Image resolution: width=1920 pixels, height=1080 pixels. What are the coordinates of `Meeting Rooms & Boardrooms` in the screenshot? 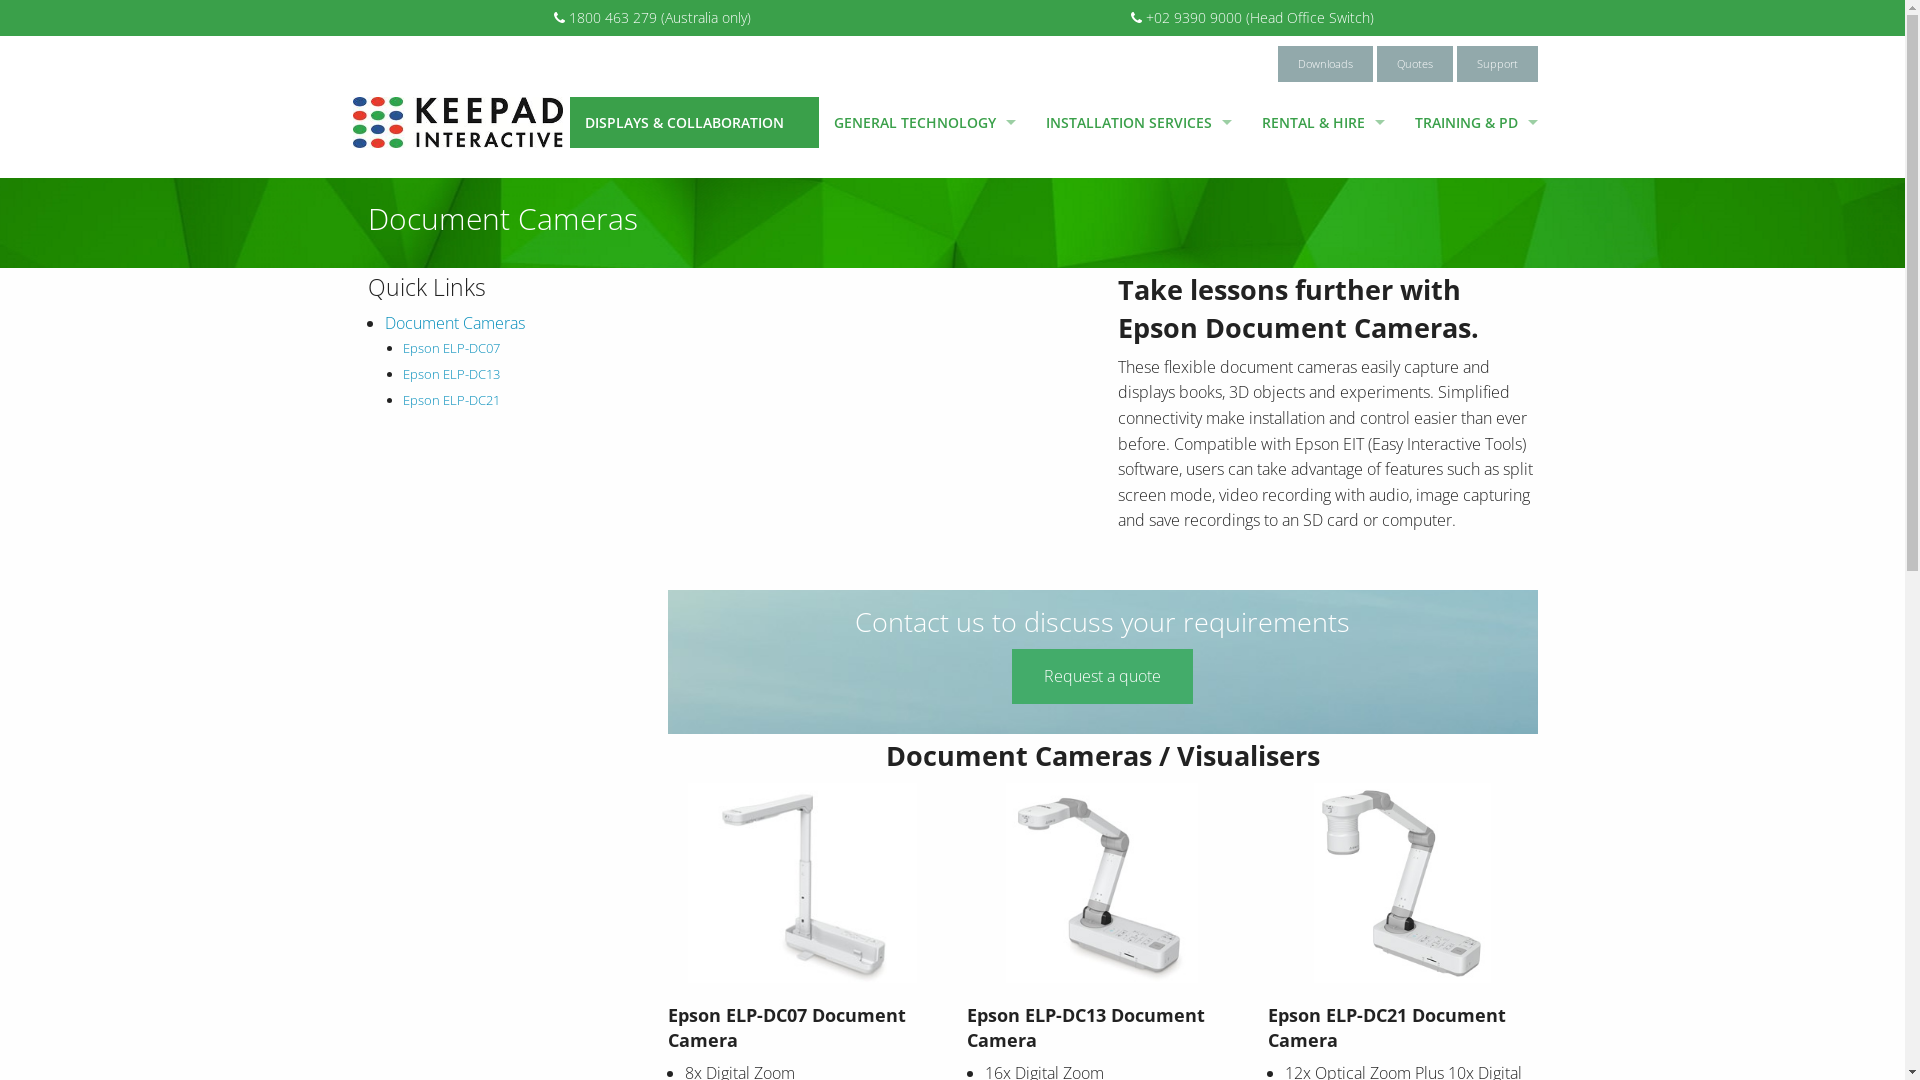 It's located at (1138, 216).